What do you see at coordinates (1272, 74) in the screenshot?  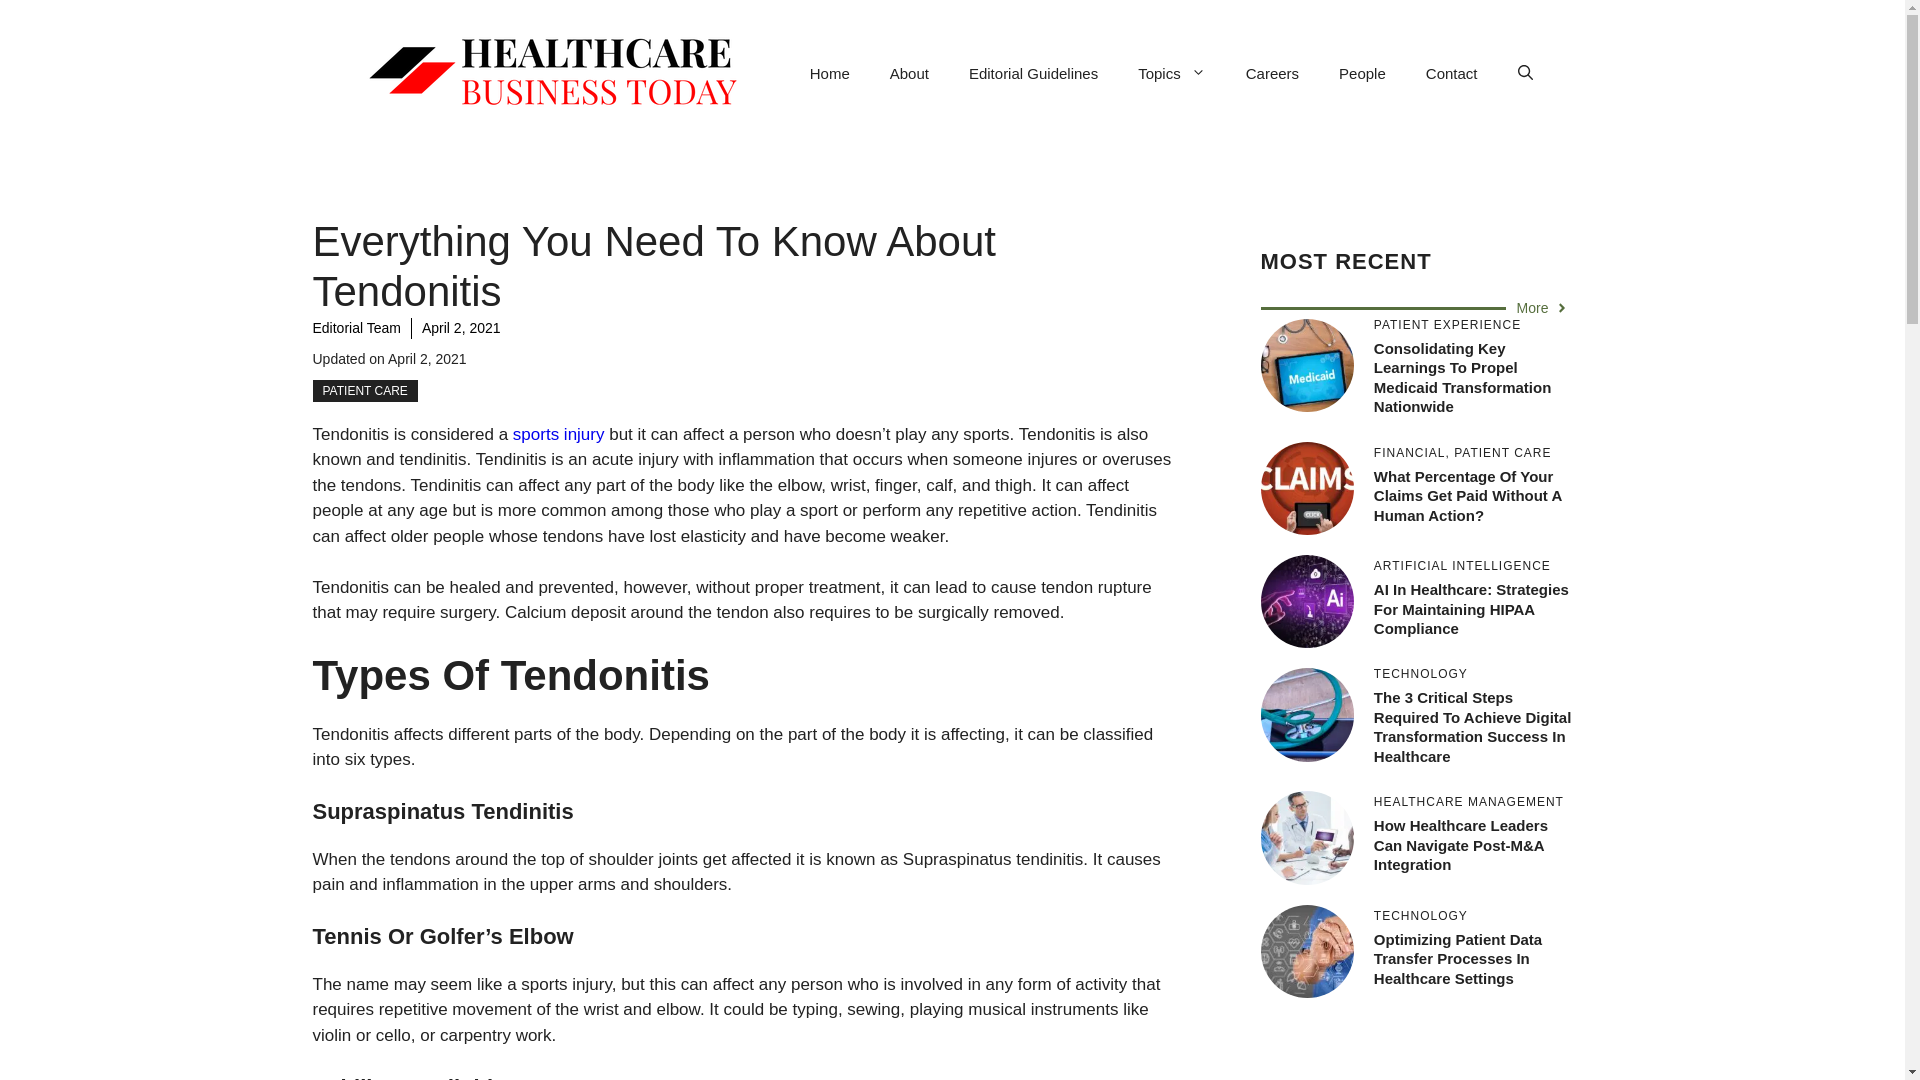 I see `Careers` at bounding box center [1272, 74].